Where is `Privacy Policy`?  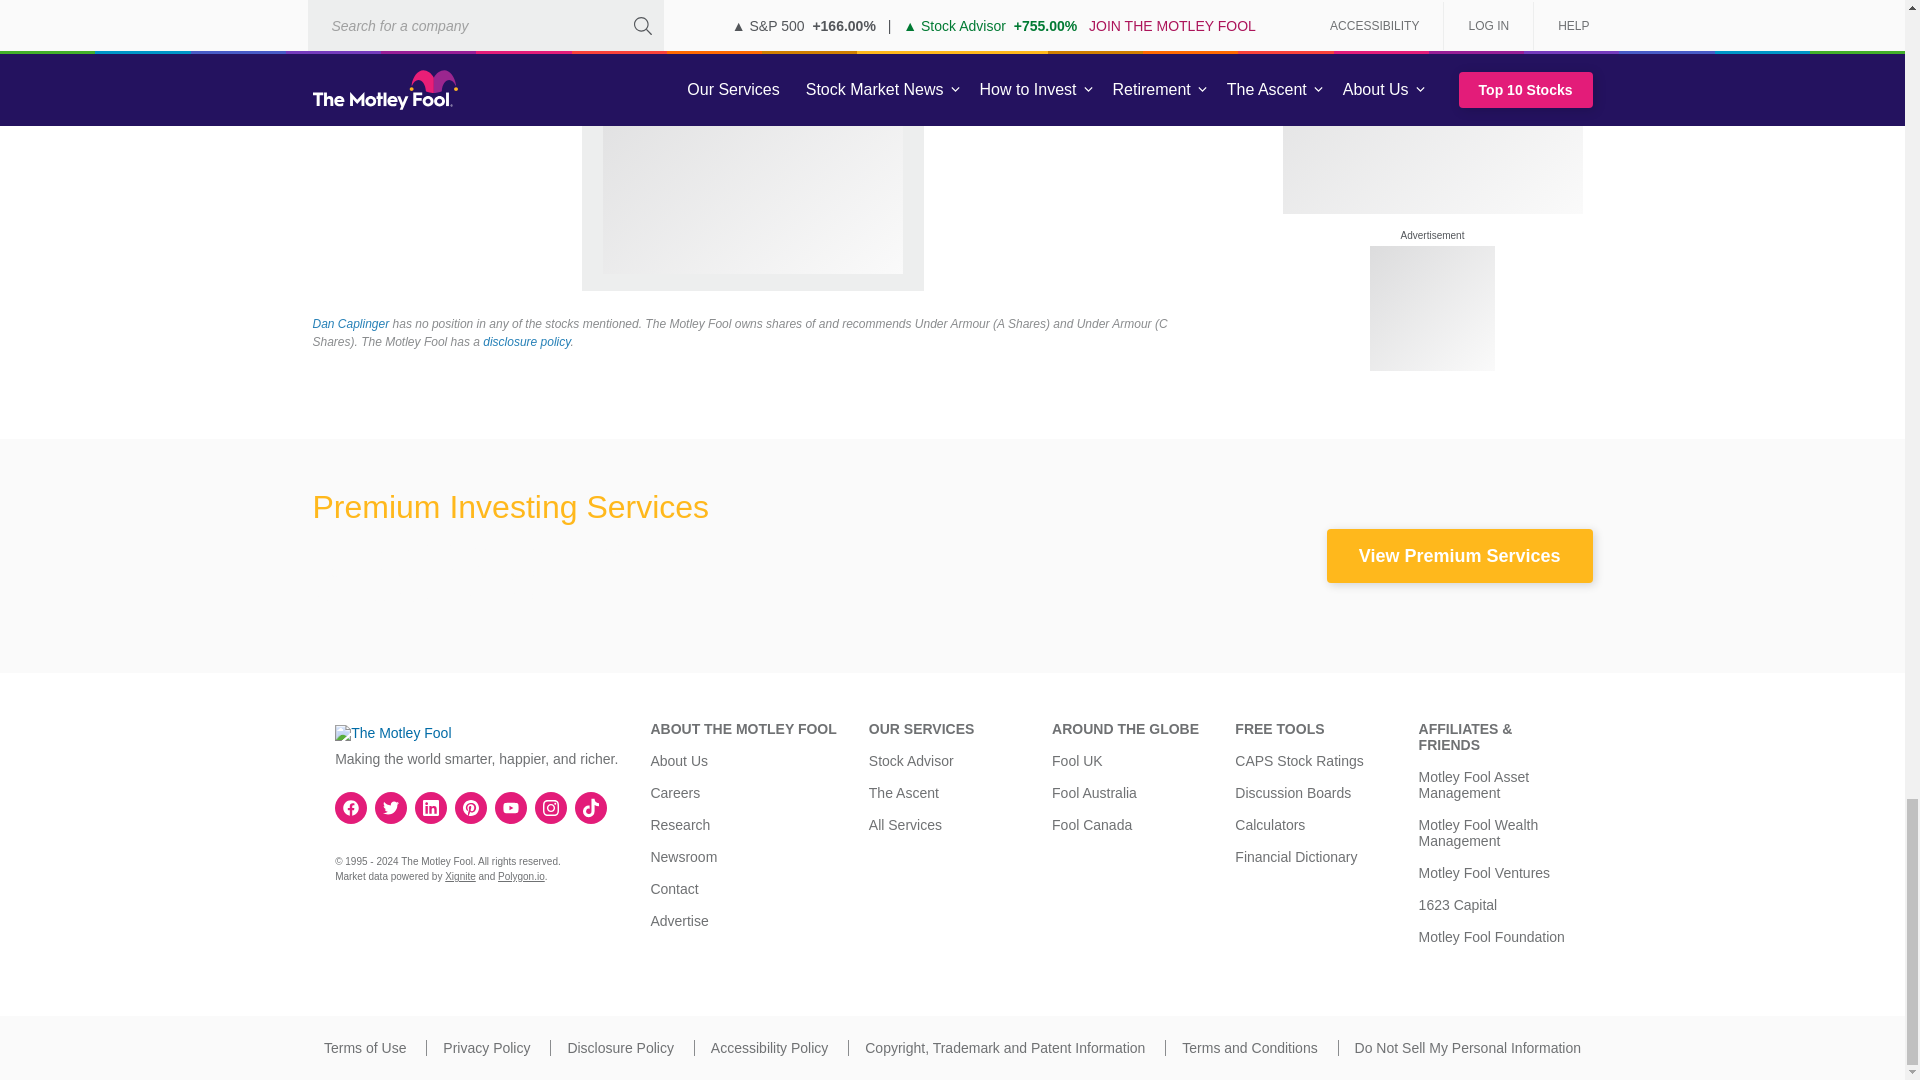 Privacy Policy is located at coordinates (486, 1048).